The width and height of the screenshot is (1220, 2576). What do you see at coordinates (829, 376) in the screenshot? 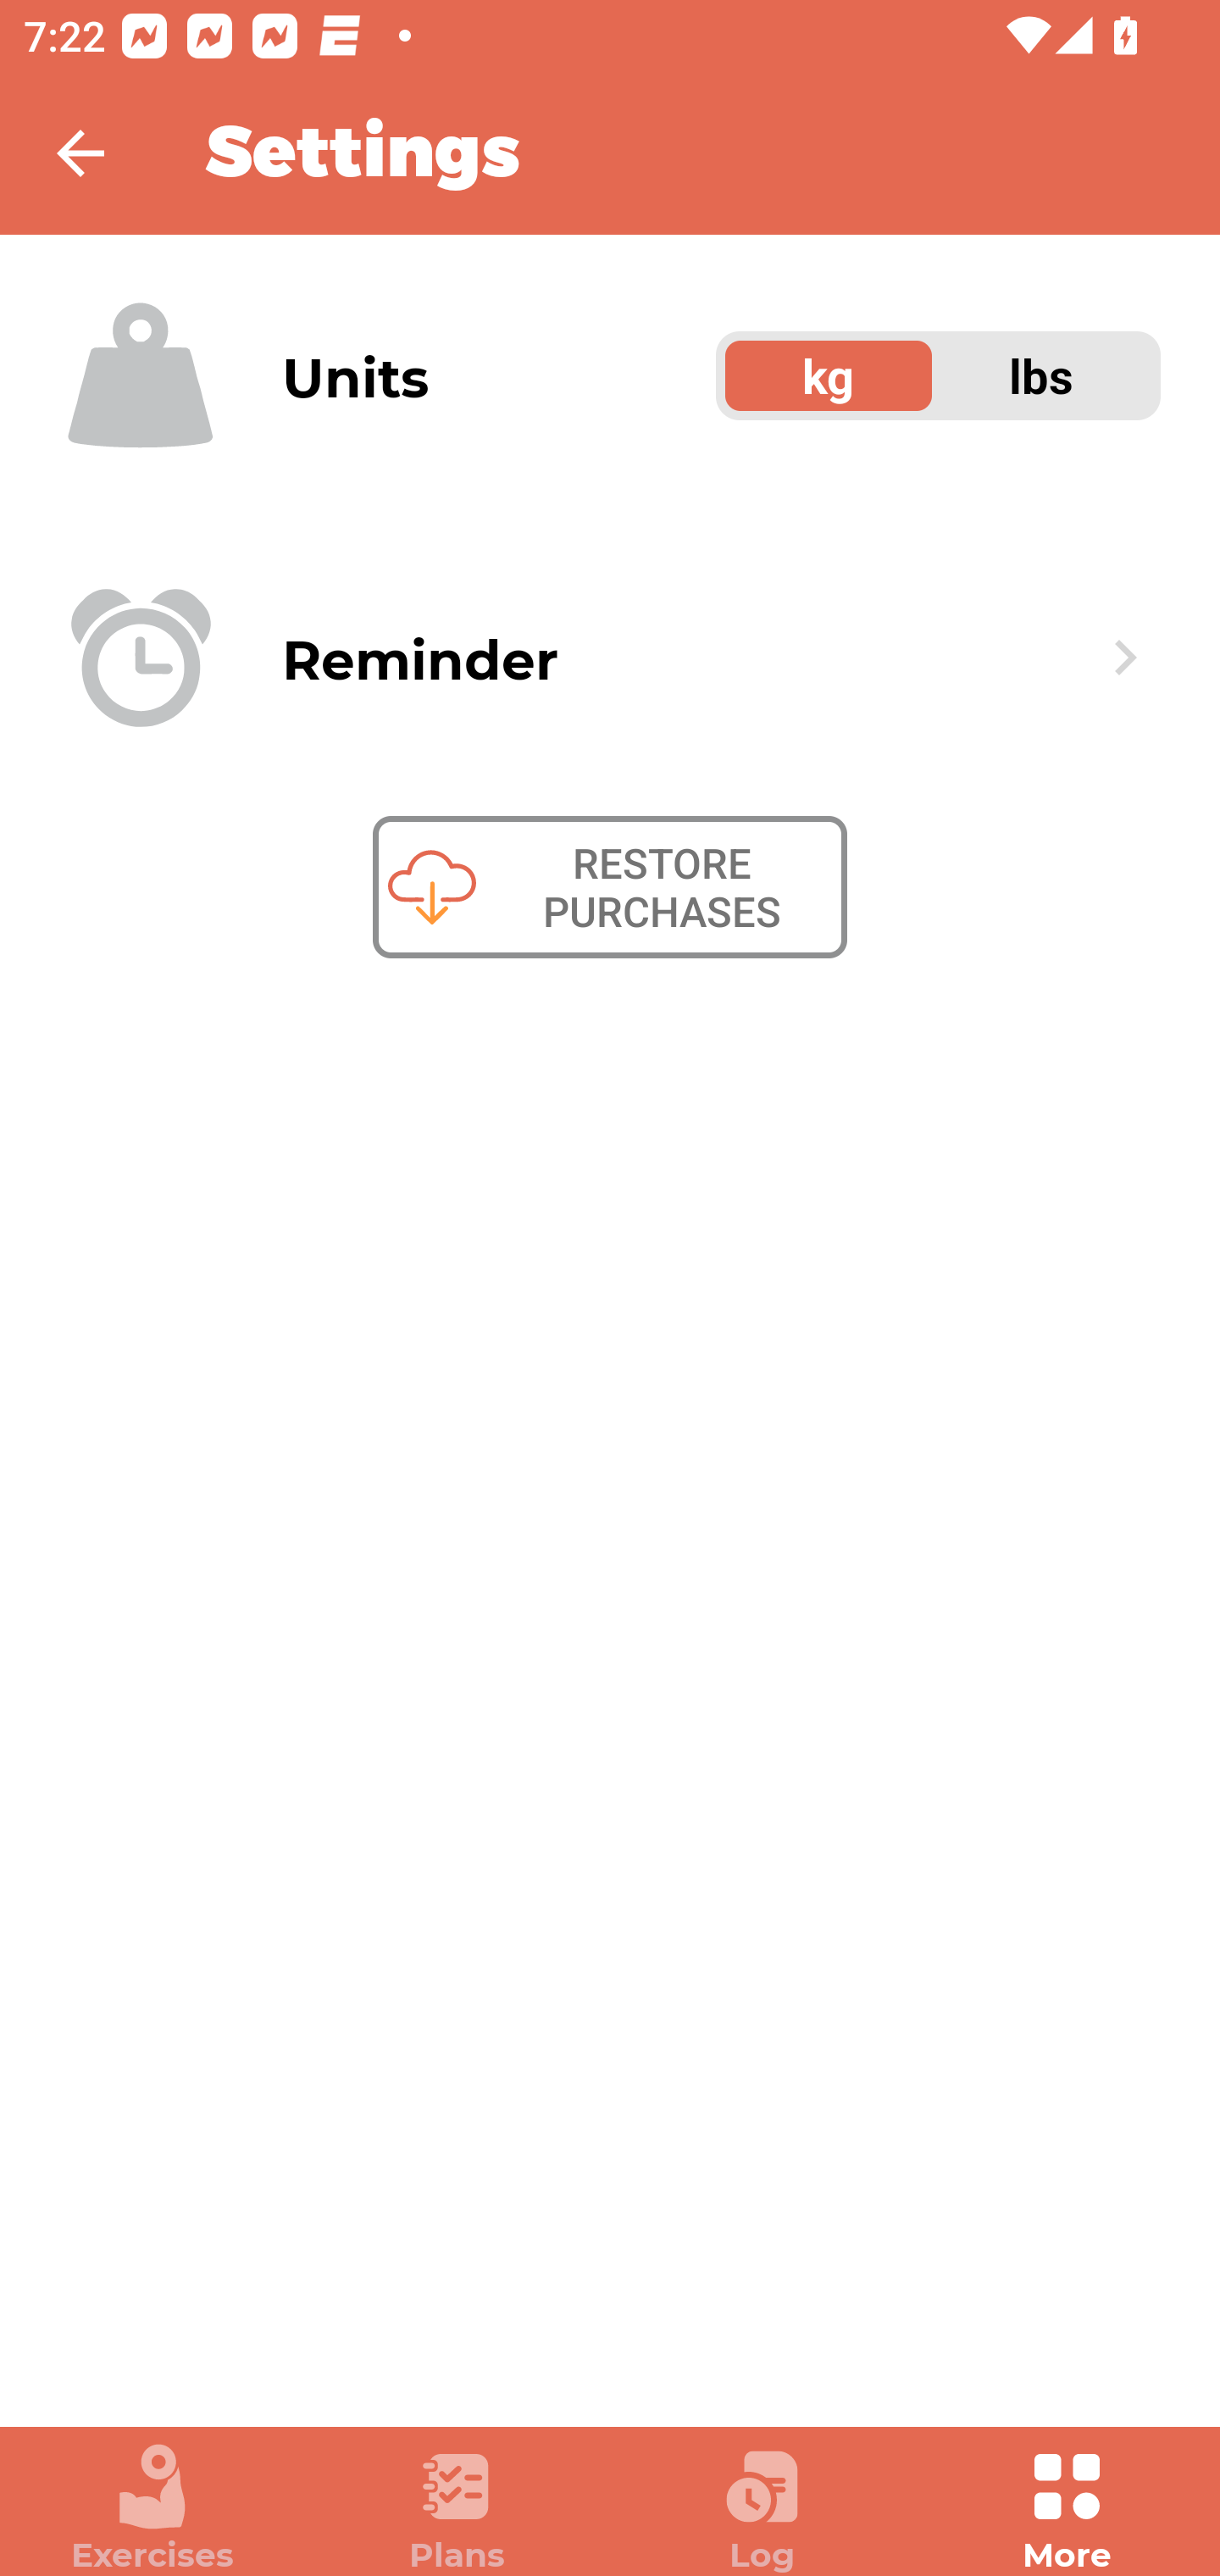
I see `kg` at bounding box center [829, 376].